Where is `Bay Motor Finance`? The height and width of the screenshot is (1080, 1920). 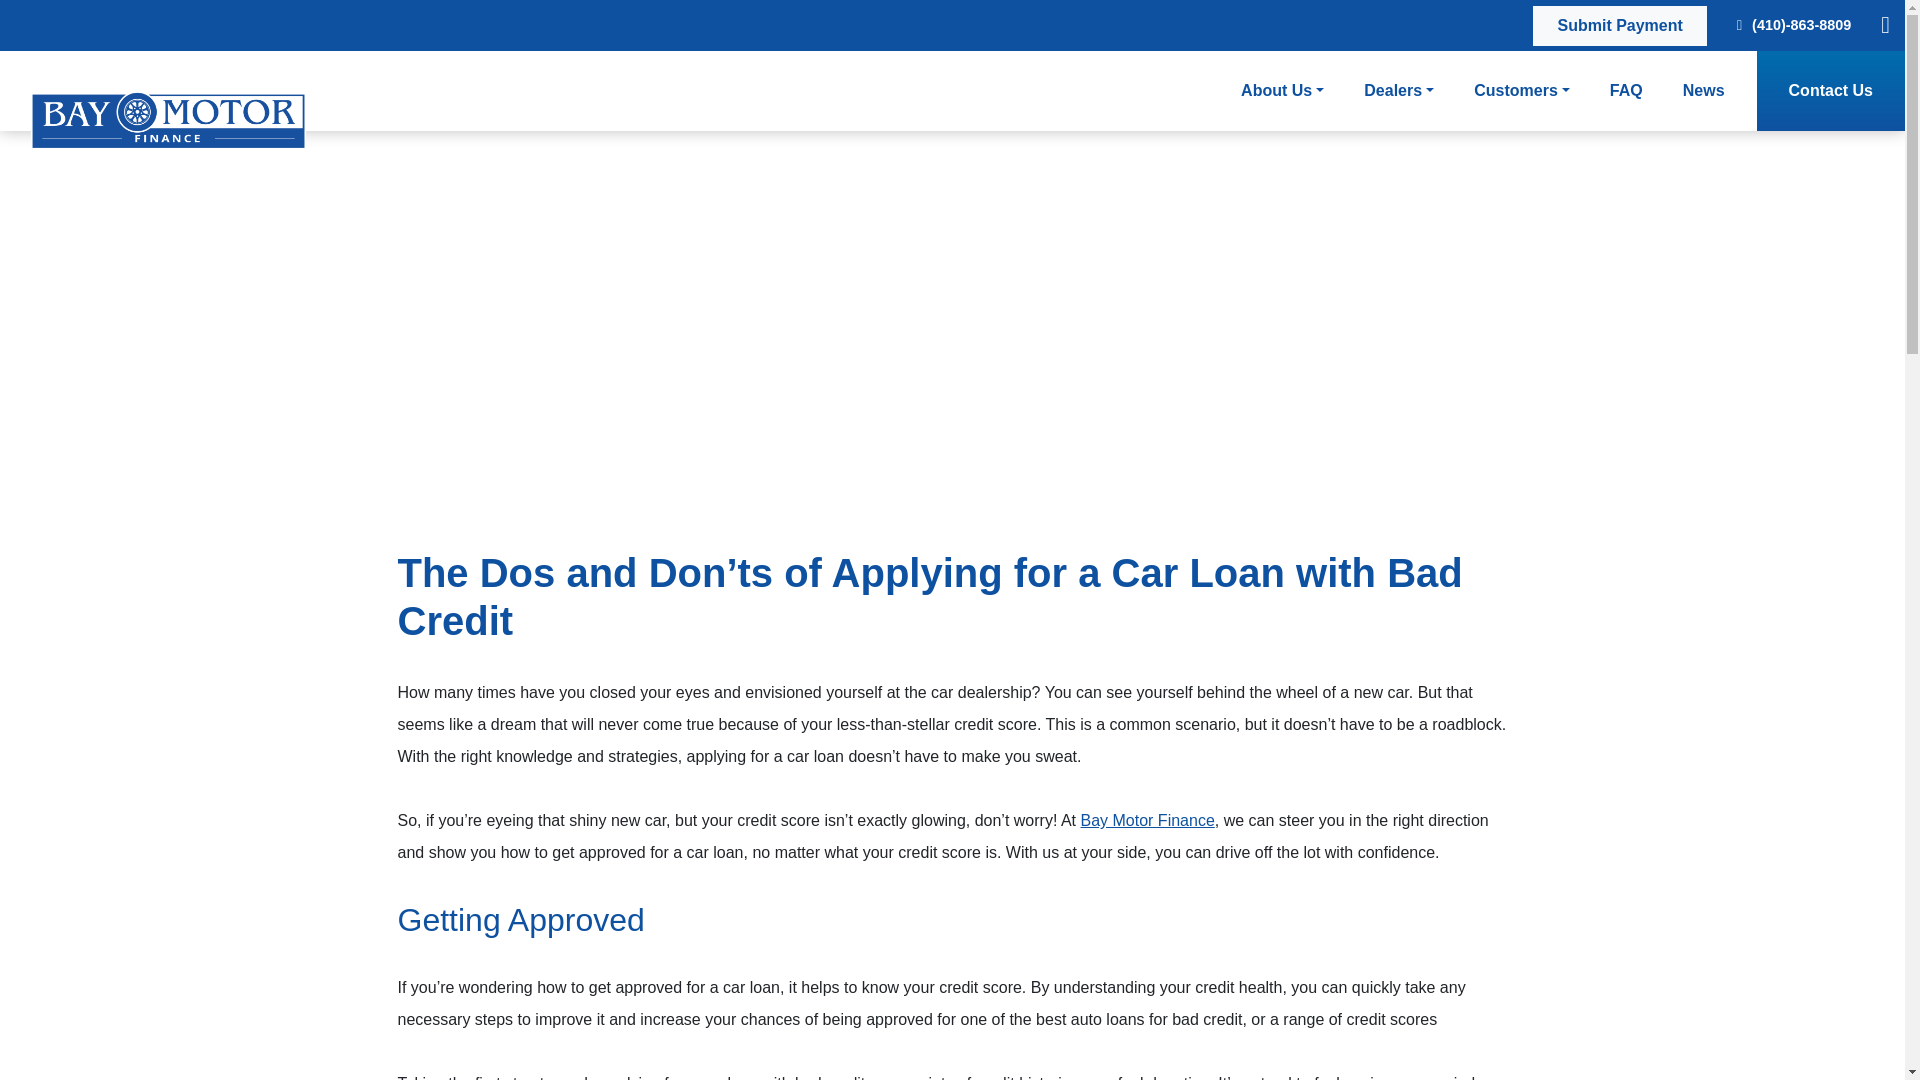
Bay Motor Finance is located at coordinates (1146, 820).